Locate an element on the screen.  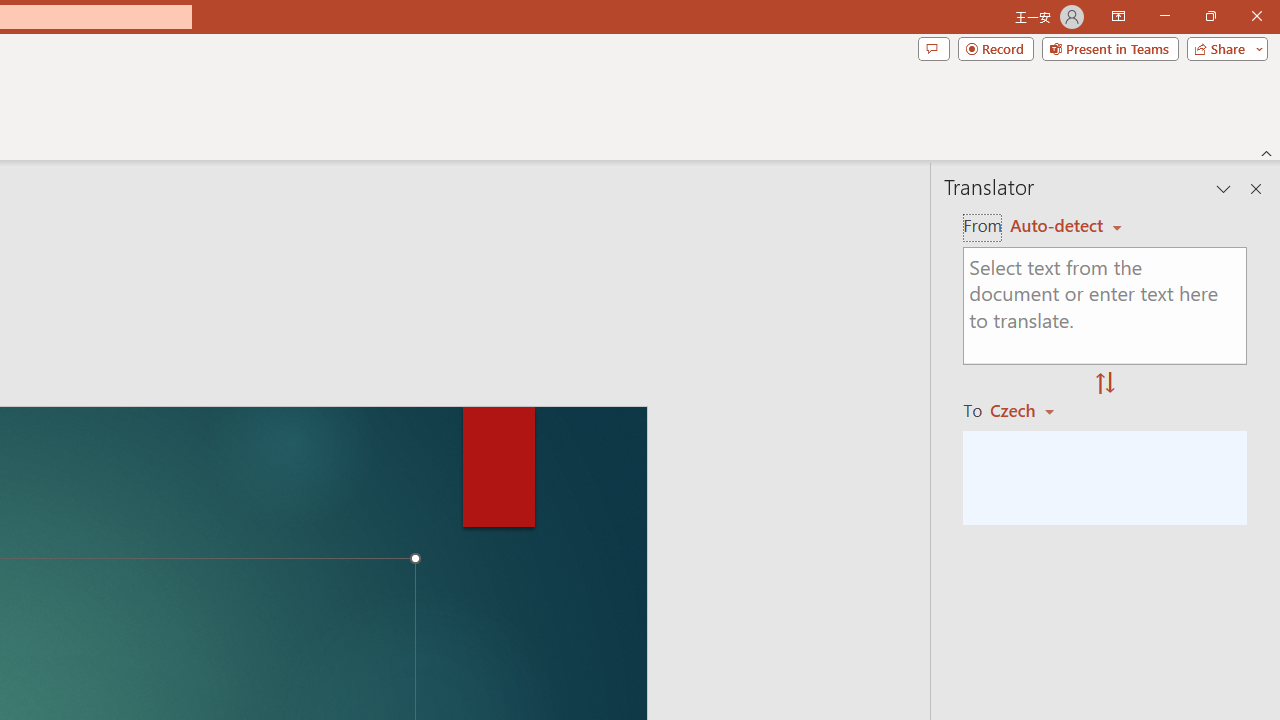
Czech is located at coordinates (1030, 410).